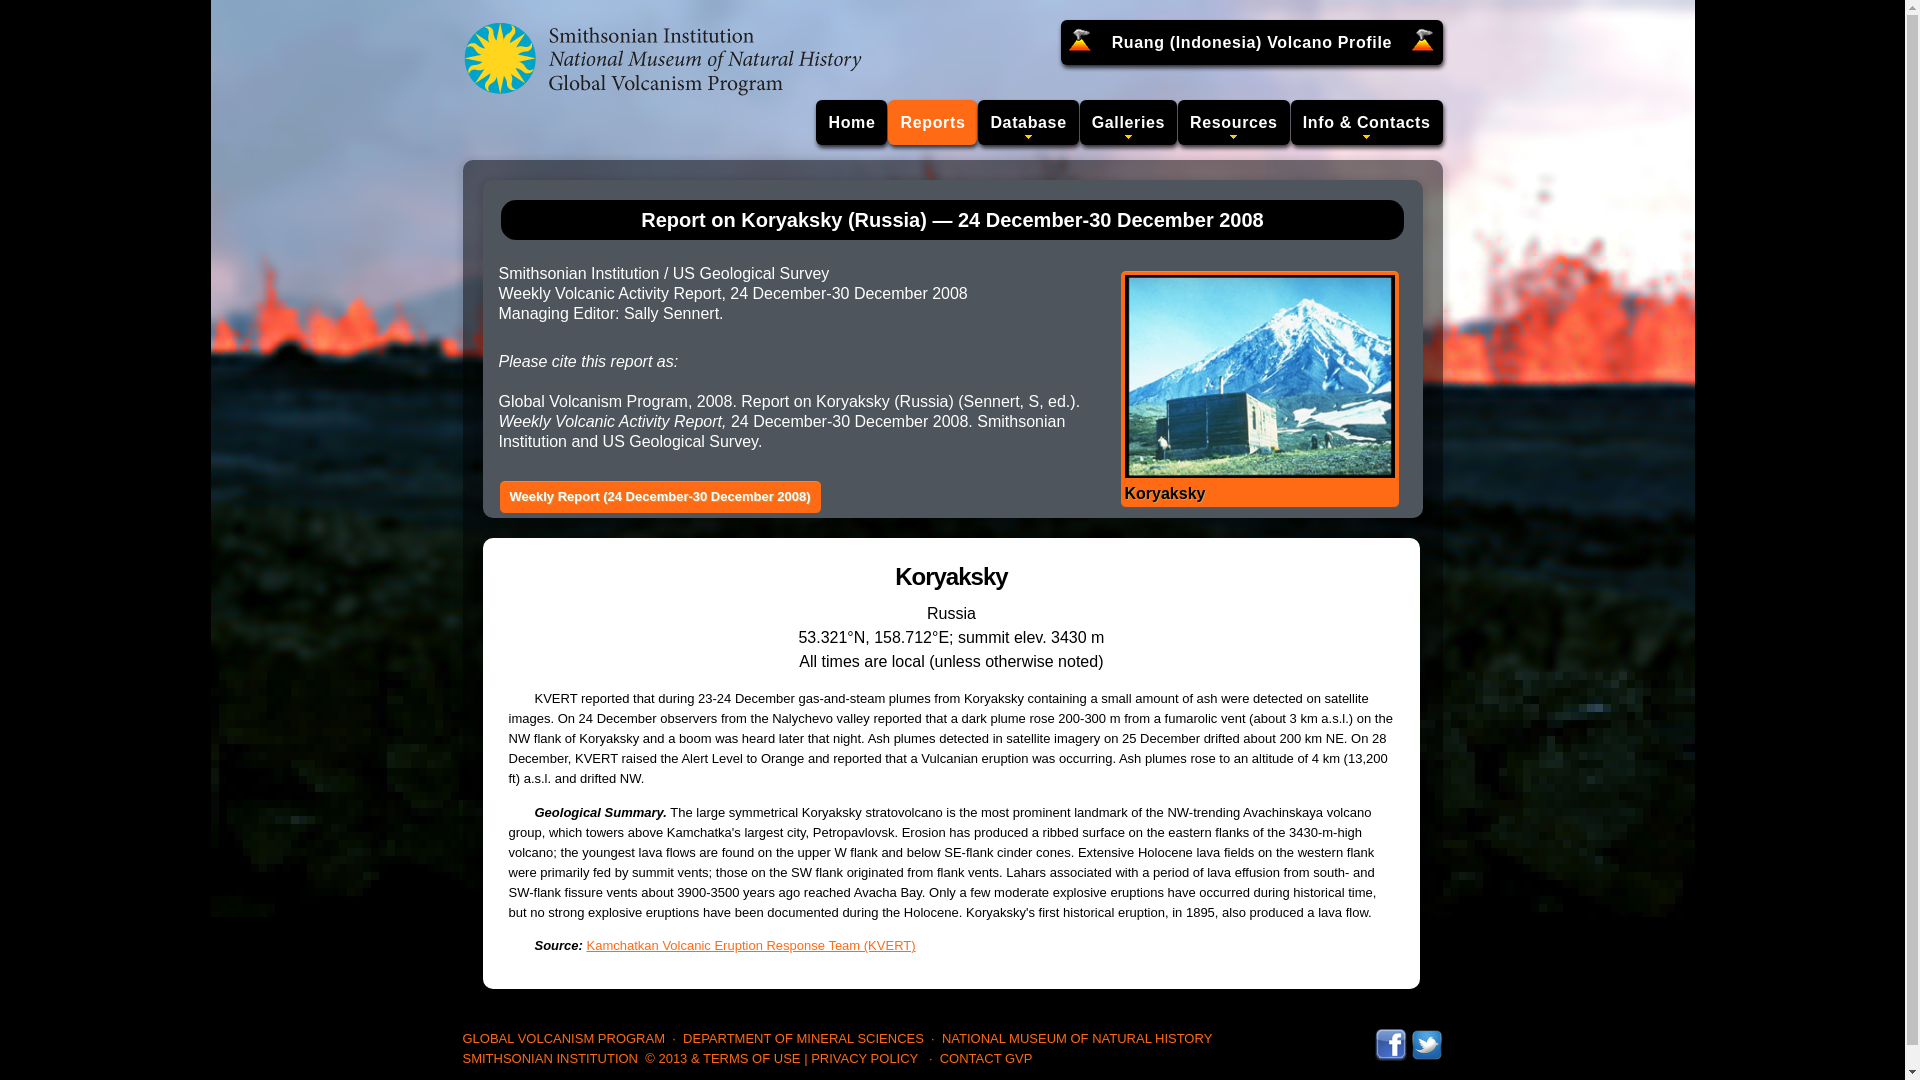  Describe the element at coordinates (1390, 1038) in the screenshot. I see `Facebook` at that location.